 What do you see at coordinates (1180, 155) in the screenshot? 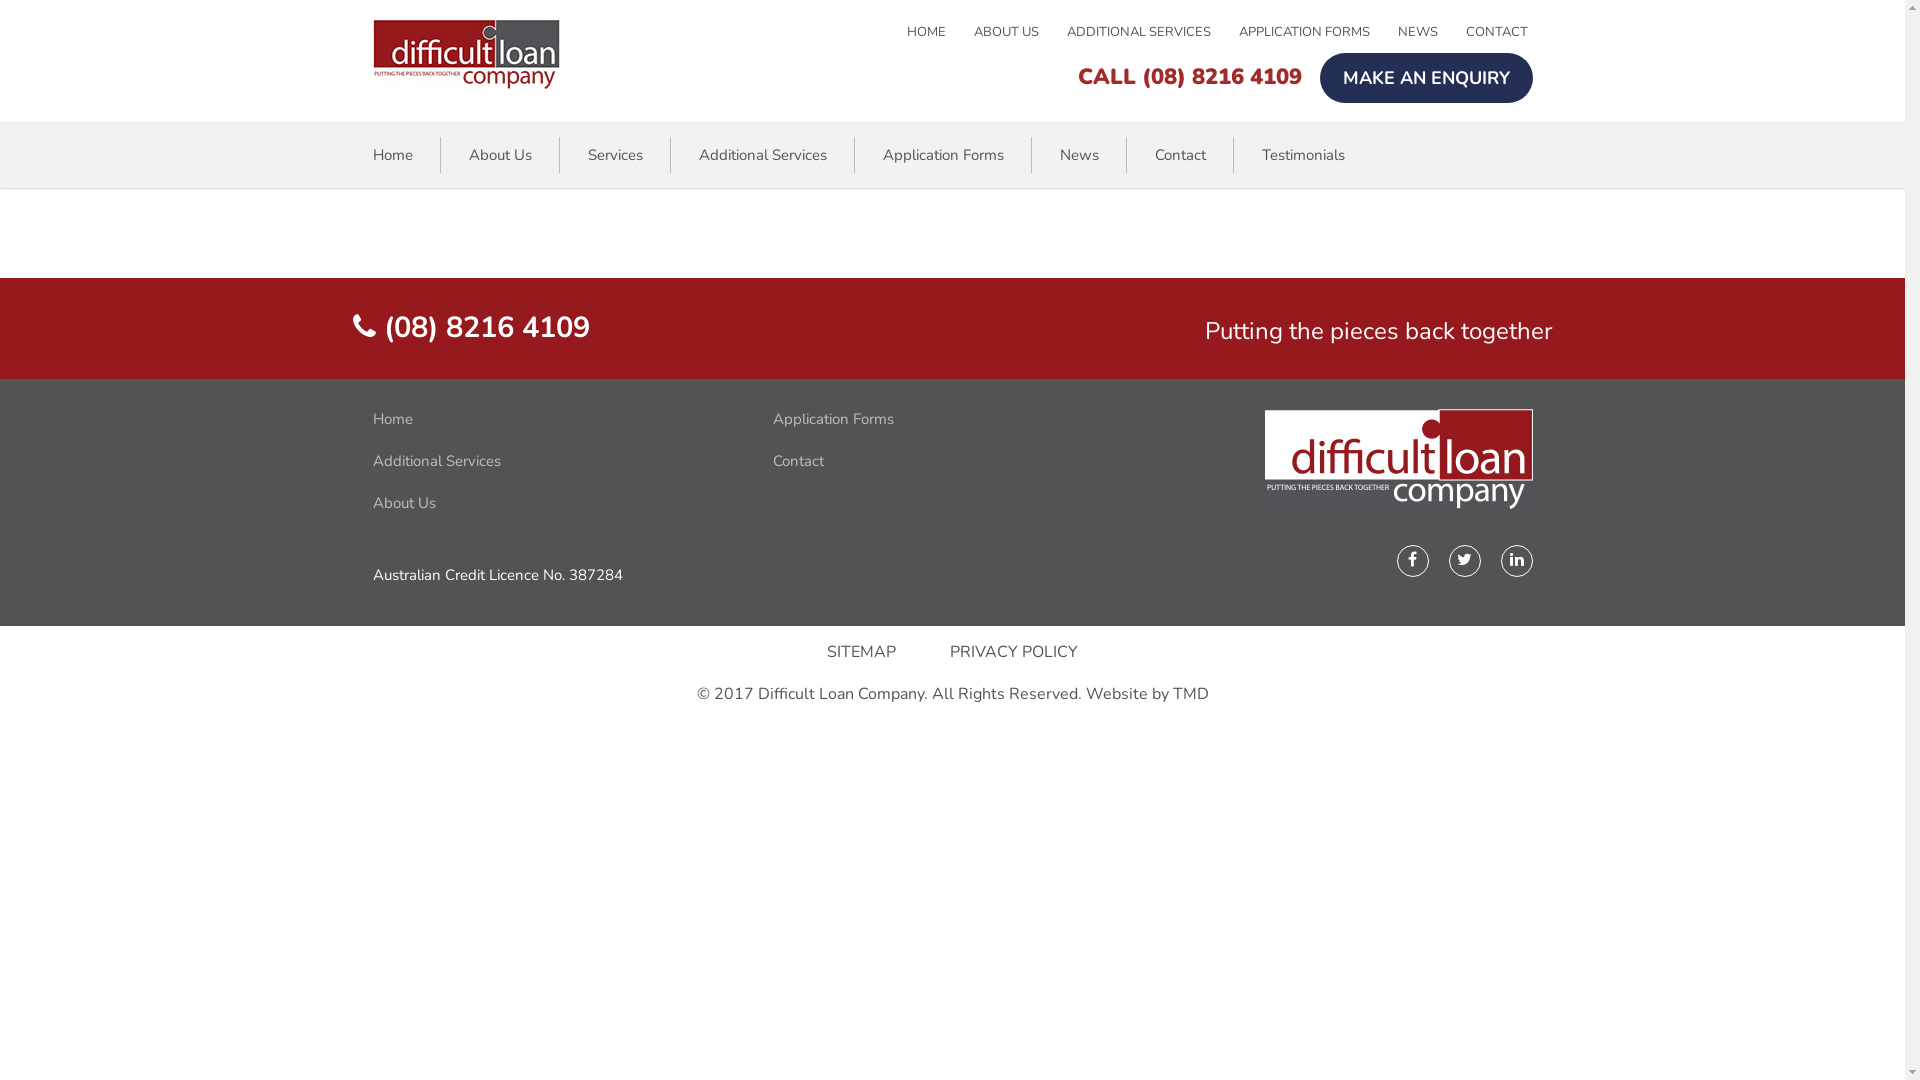
I see `Contact` at bounding box center [1180, 155].